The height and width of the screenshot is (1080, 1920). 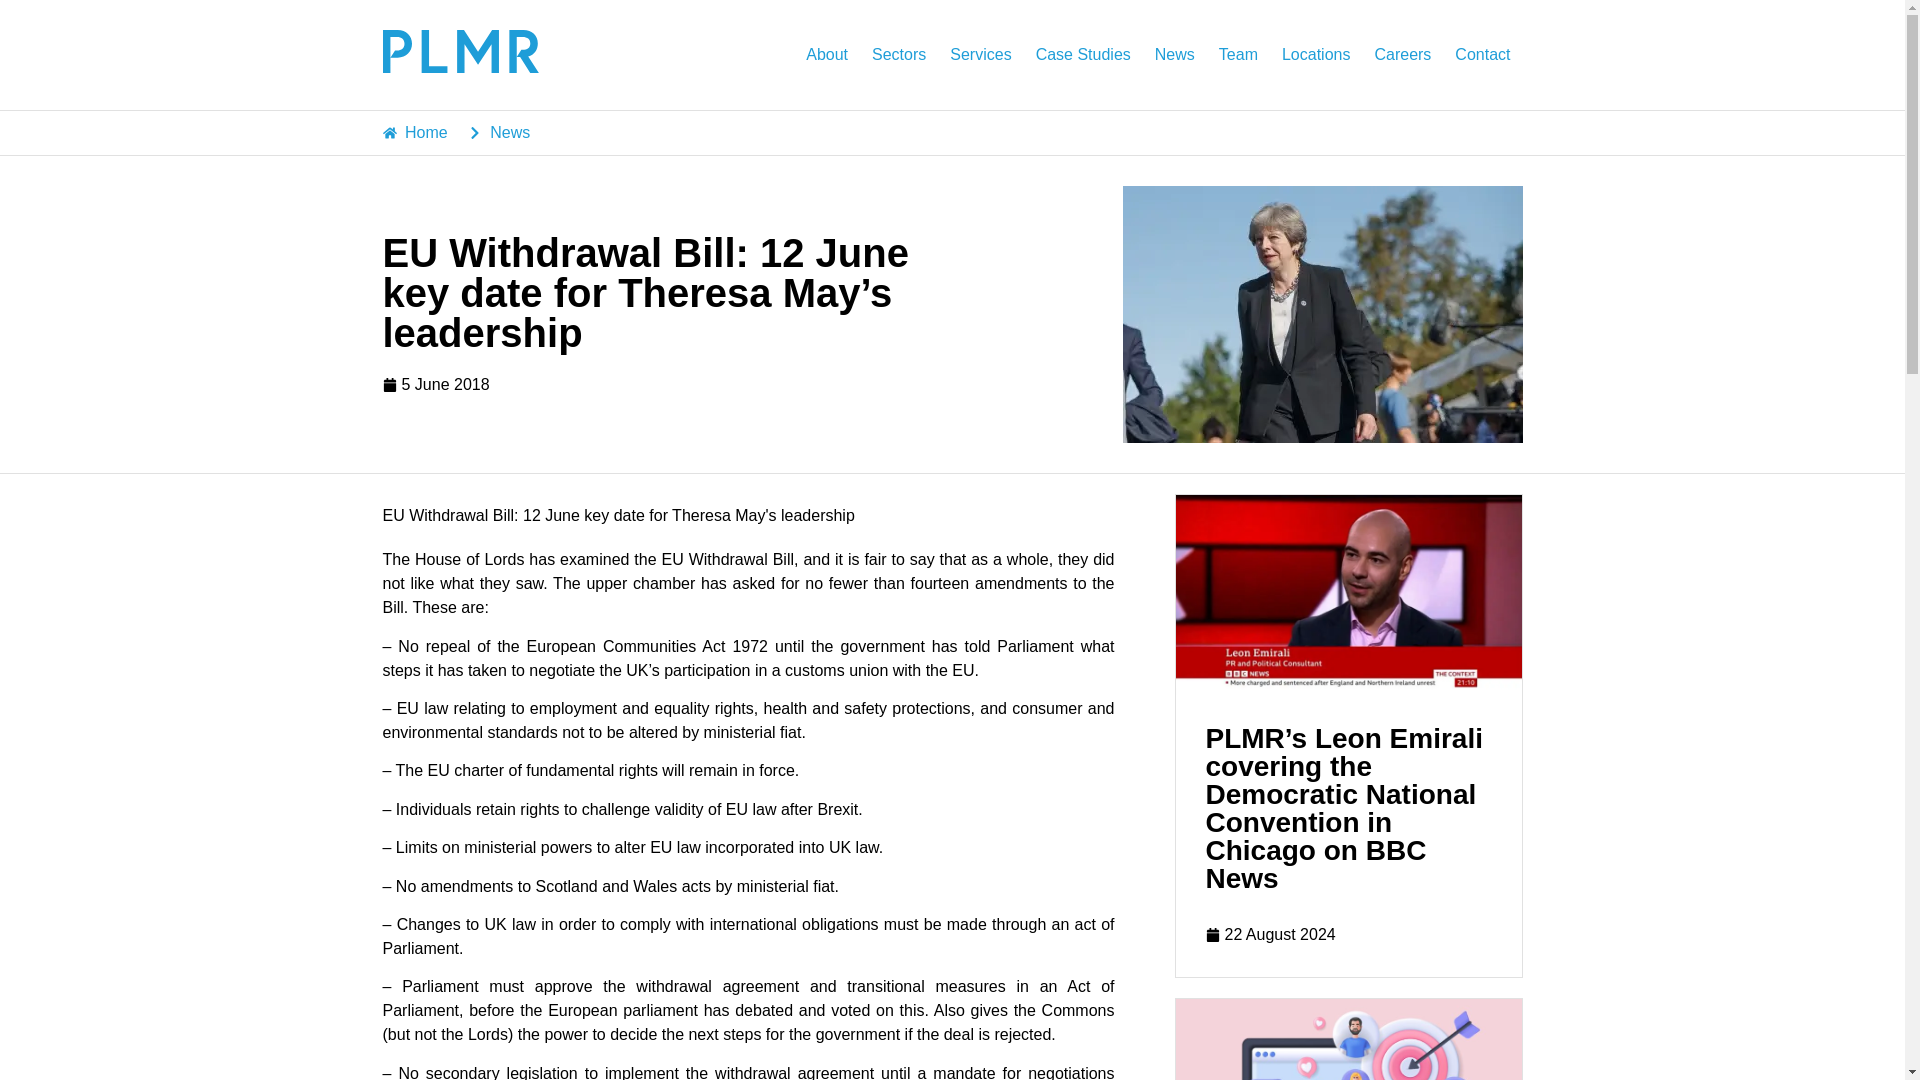 What do you see at coordinates (414, 132) in the screenshot?
I see `Home` at bounding box center [414, 132].